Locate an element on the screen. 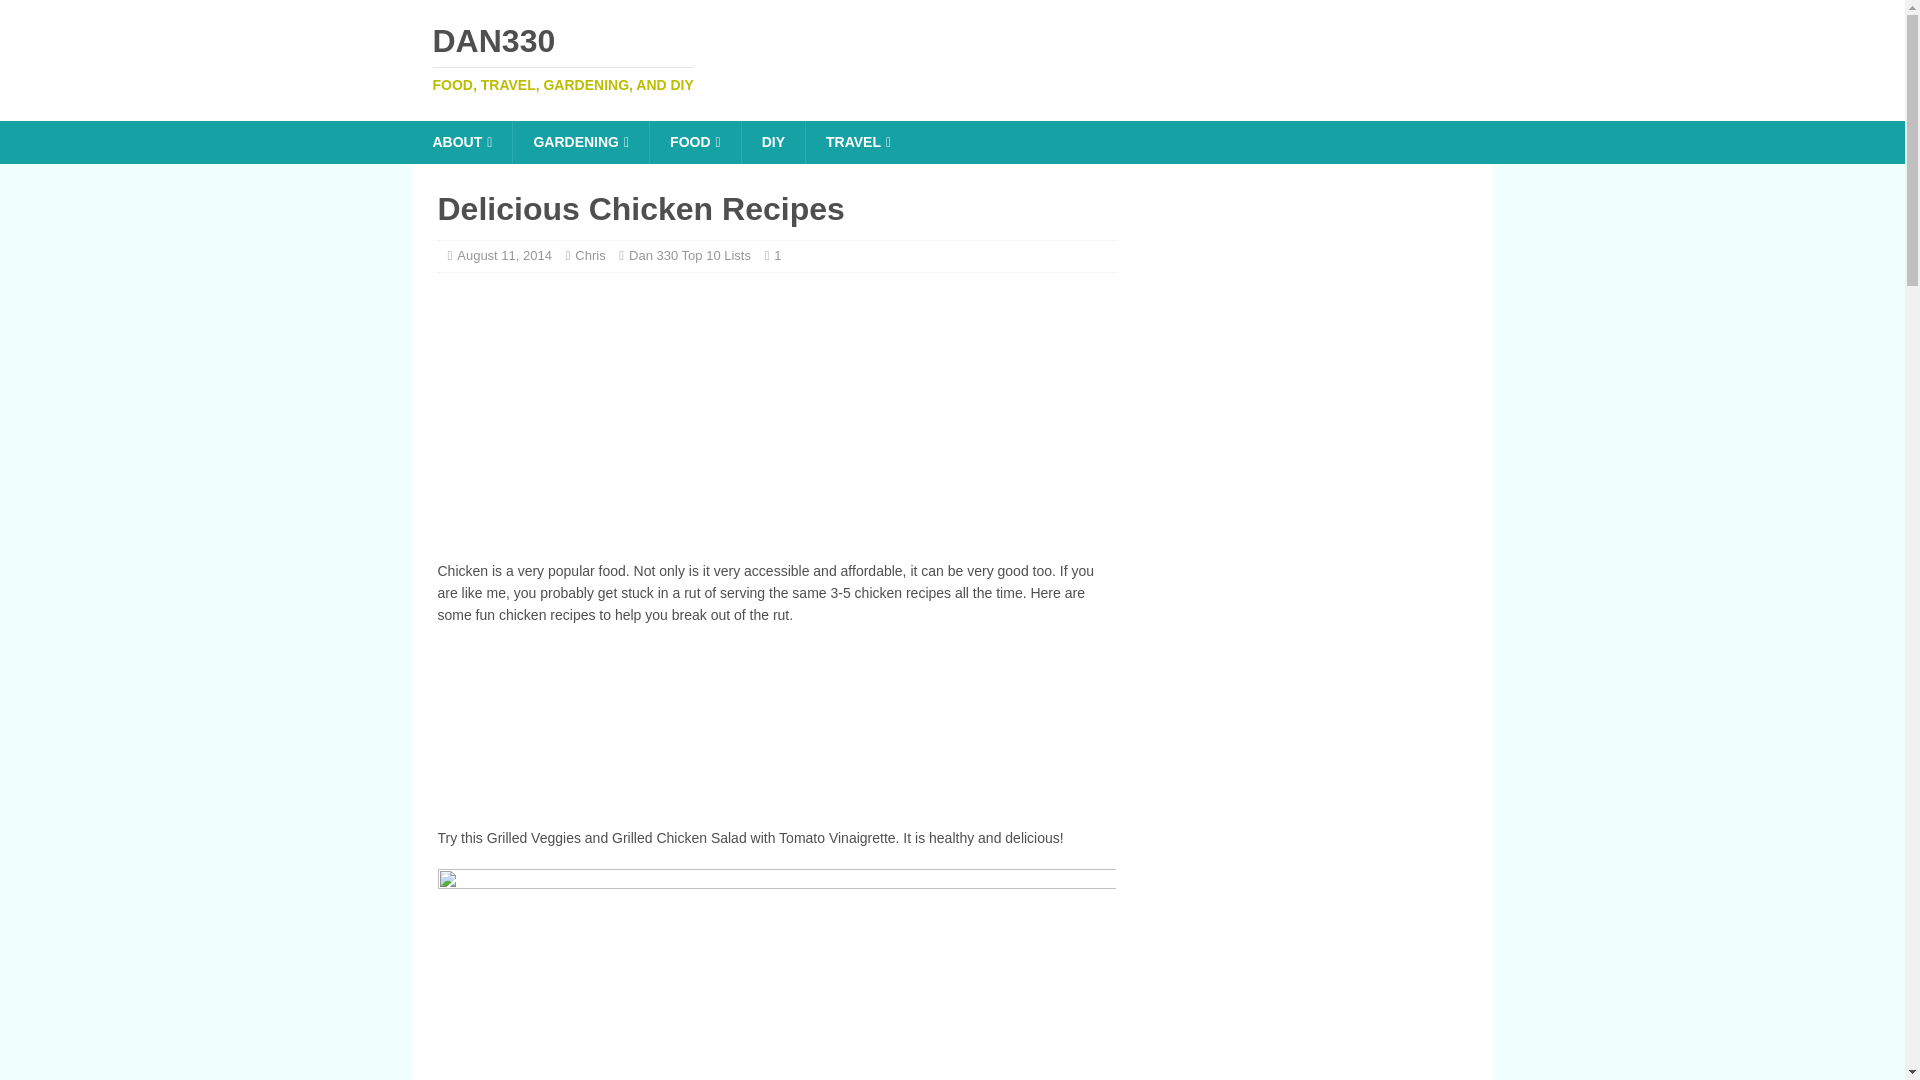 The image size is (1920, 1080). FOOD is located at coordinates (857, 142).